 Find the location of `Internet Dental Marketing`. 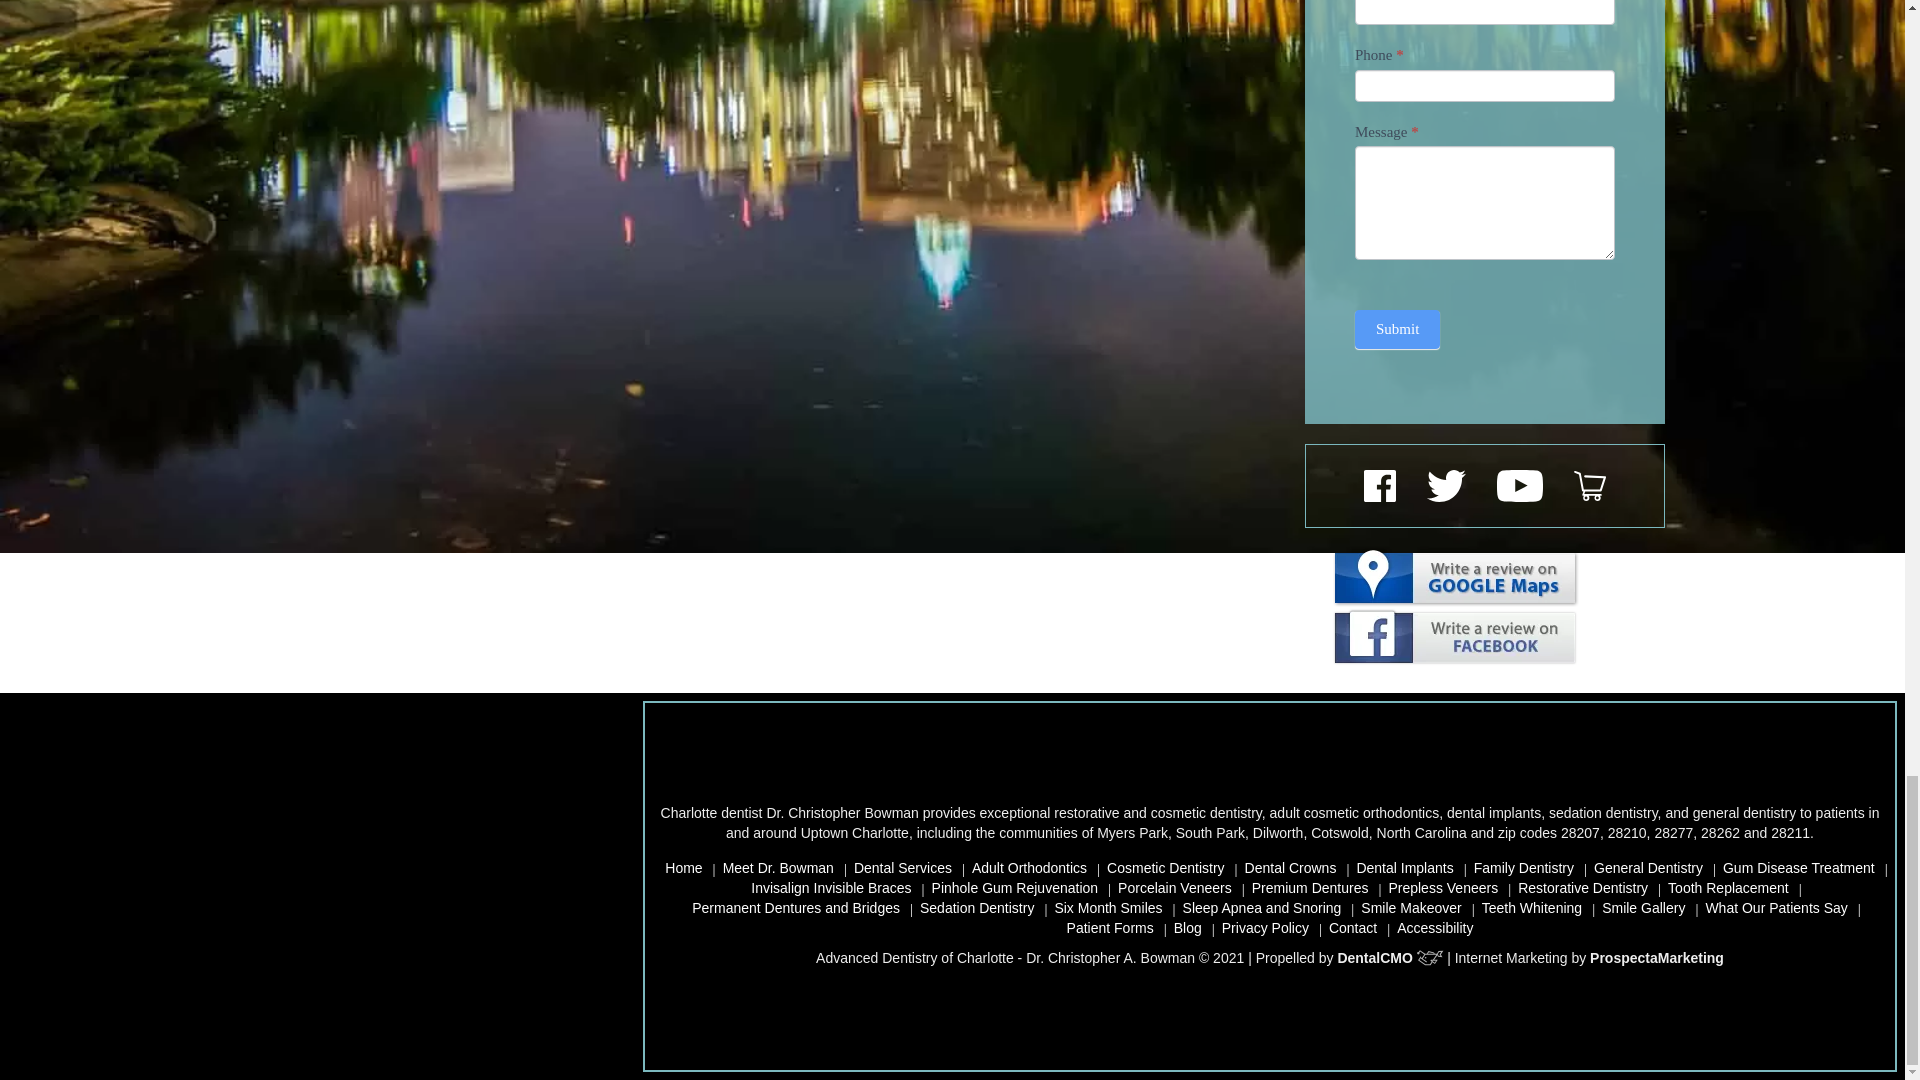

Internet Dental Marketing is located at coordinates (1656, 958).